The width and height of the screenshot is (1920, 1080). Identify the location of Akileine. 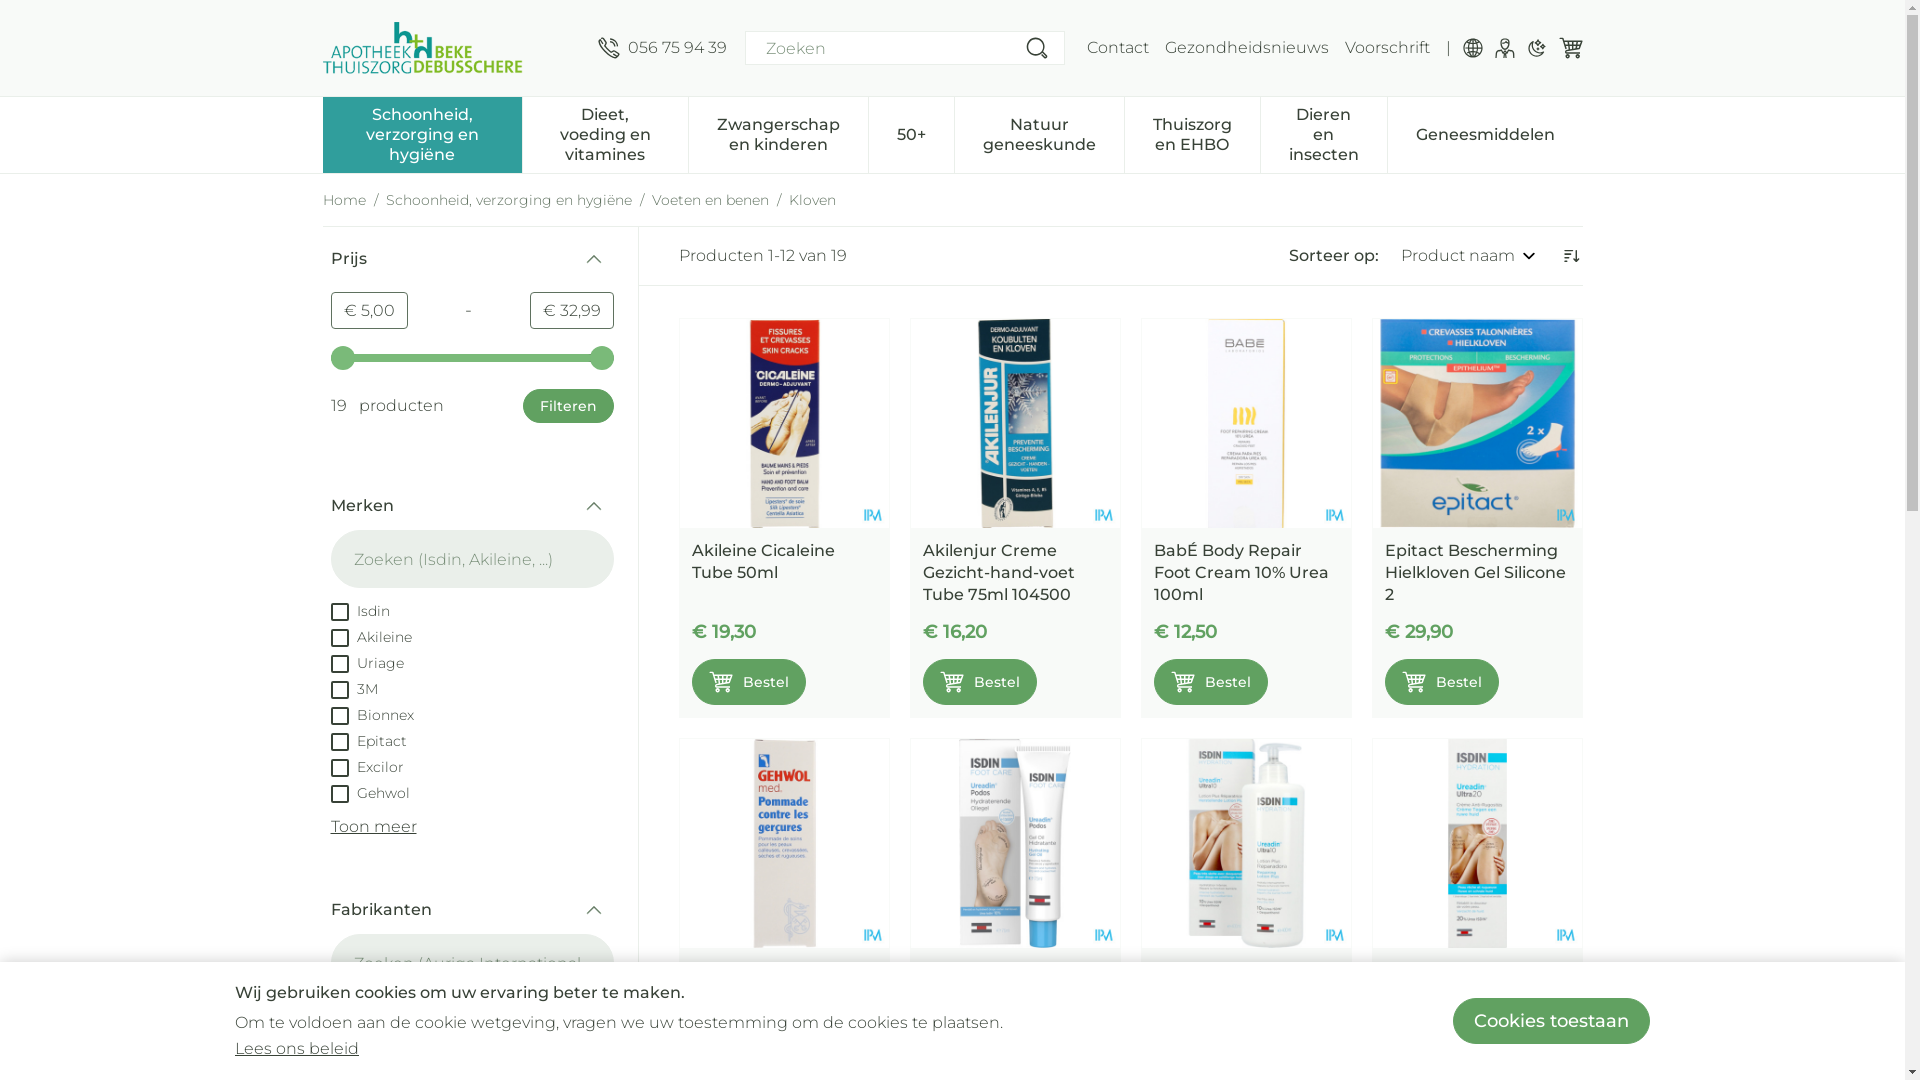
(370, 636).